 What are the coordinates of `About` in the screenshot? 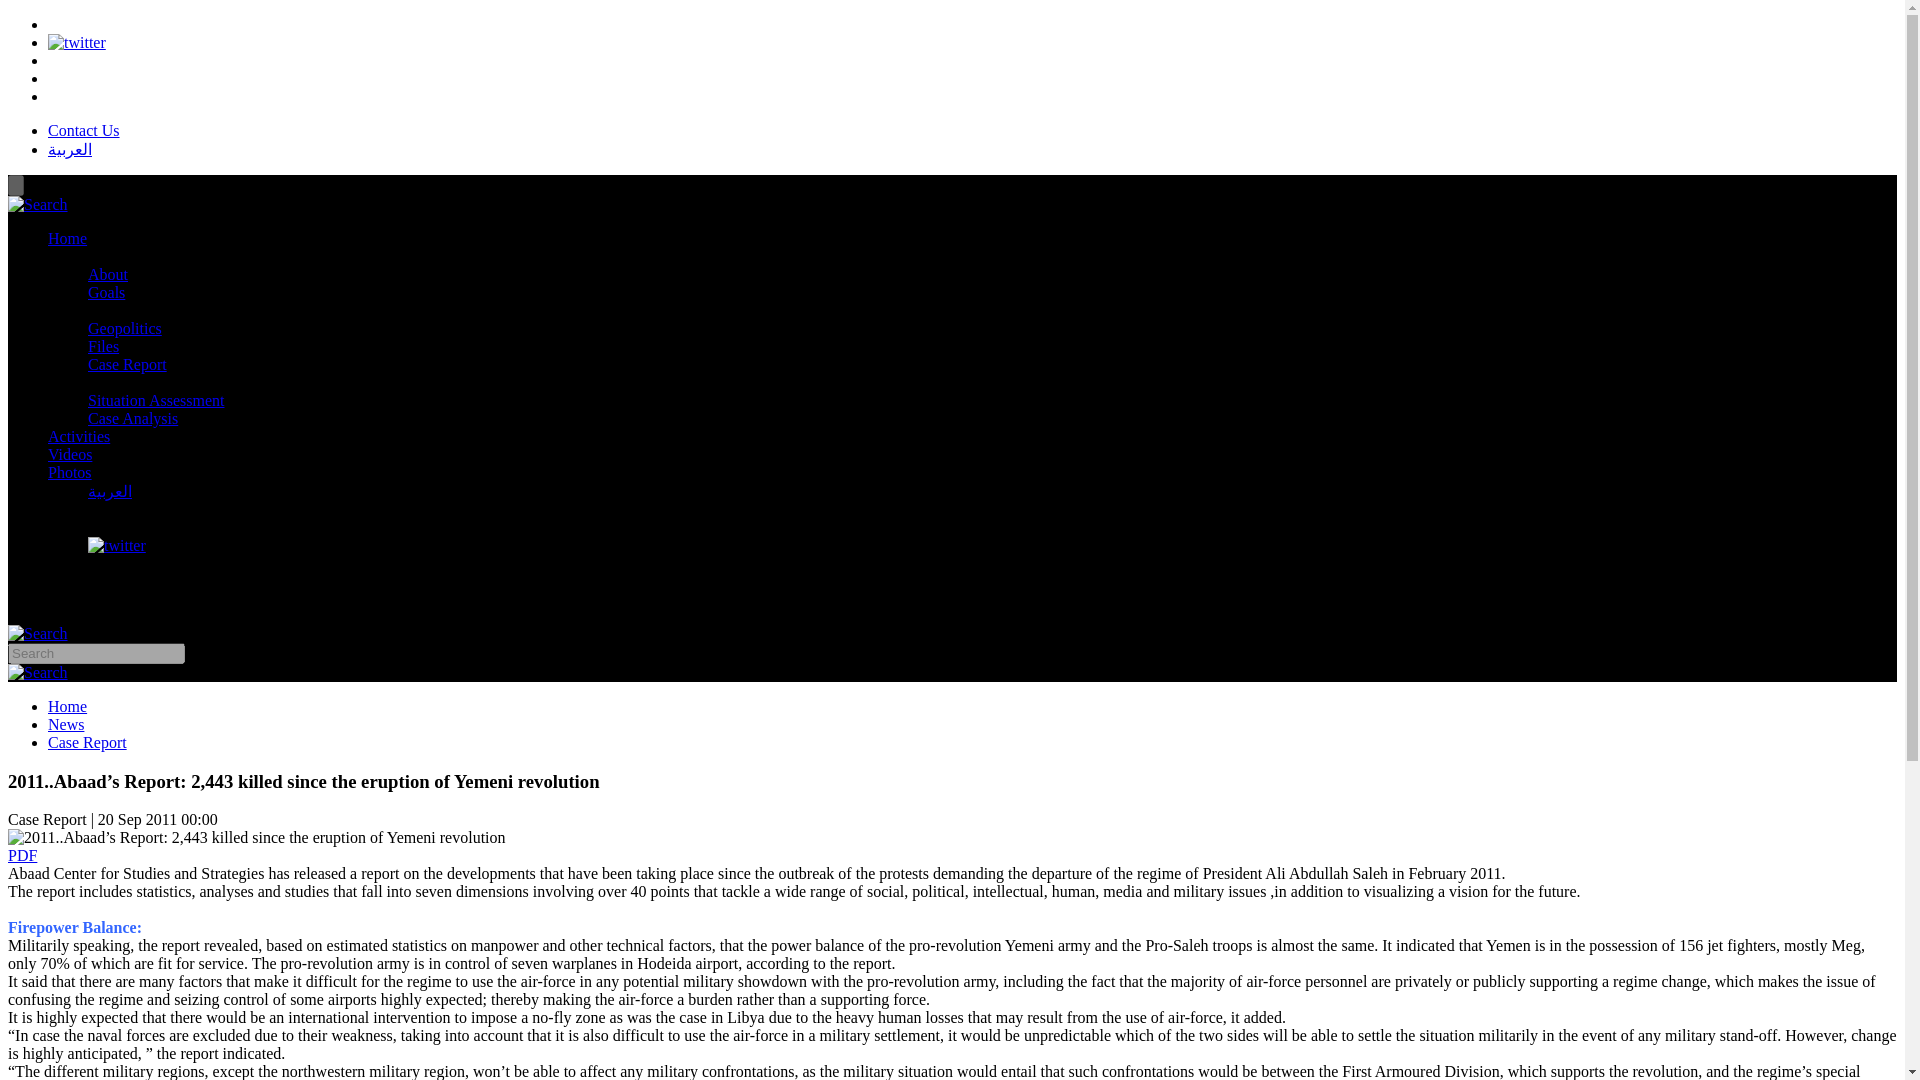 It's located at (108, 274).